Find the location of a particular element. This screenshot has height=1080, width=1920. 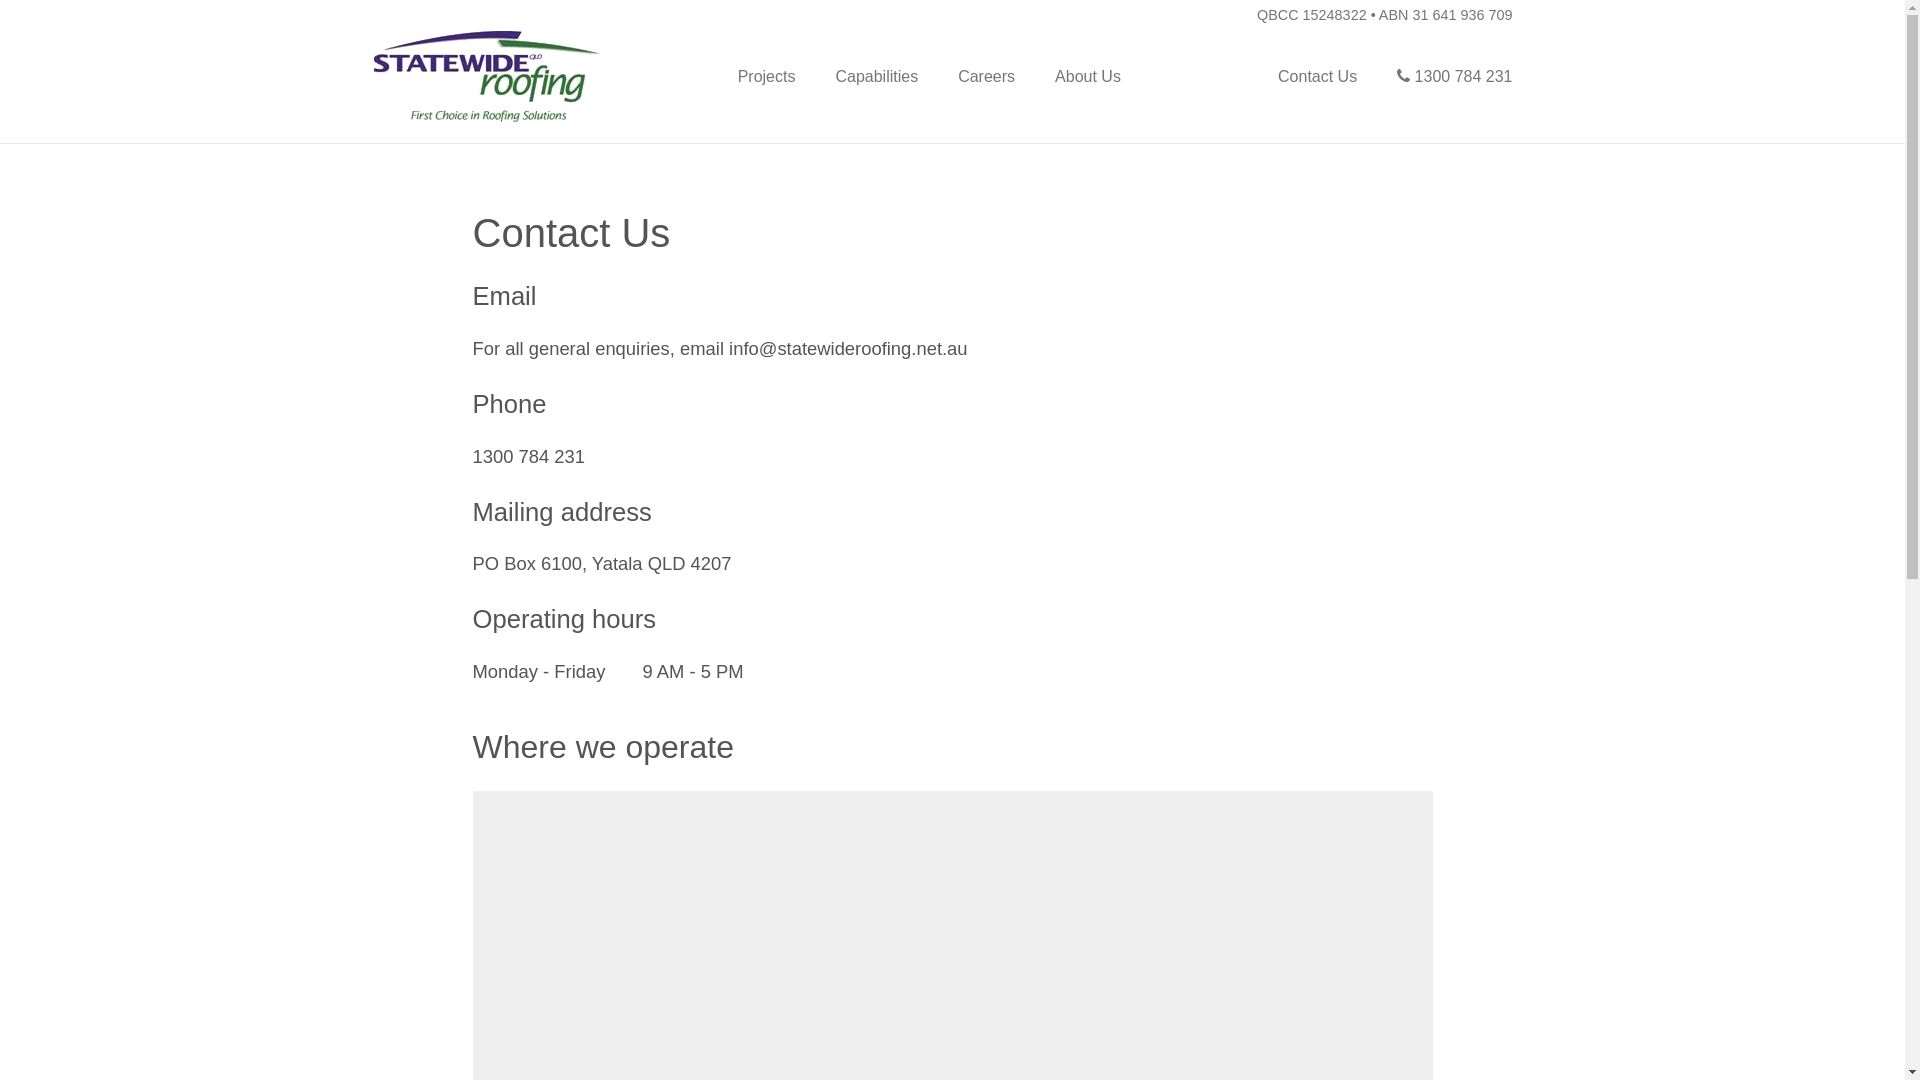

About Us is located at coordinates (1088, 76).